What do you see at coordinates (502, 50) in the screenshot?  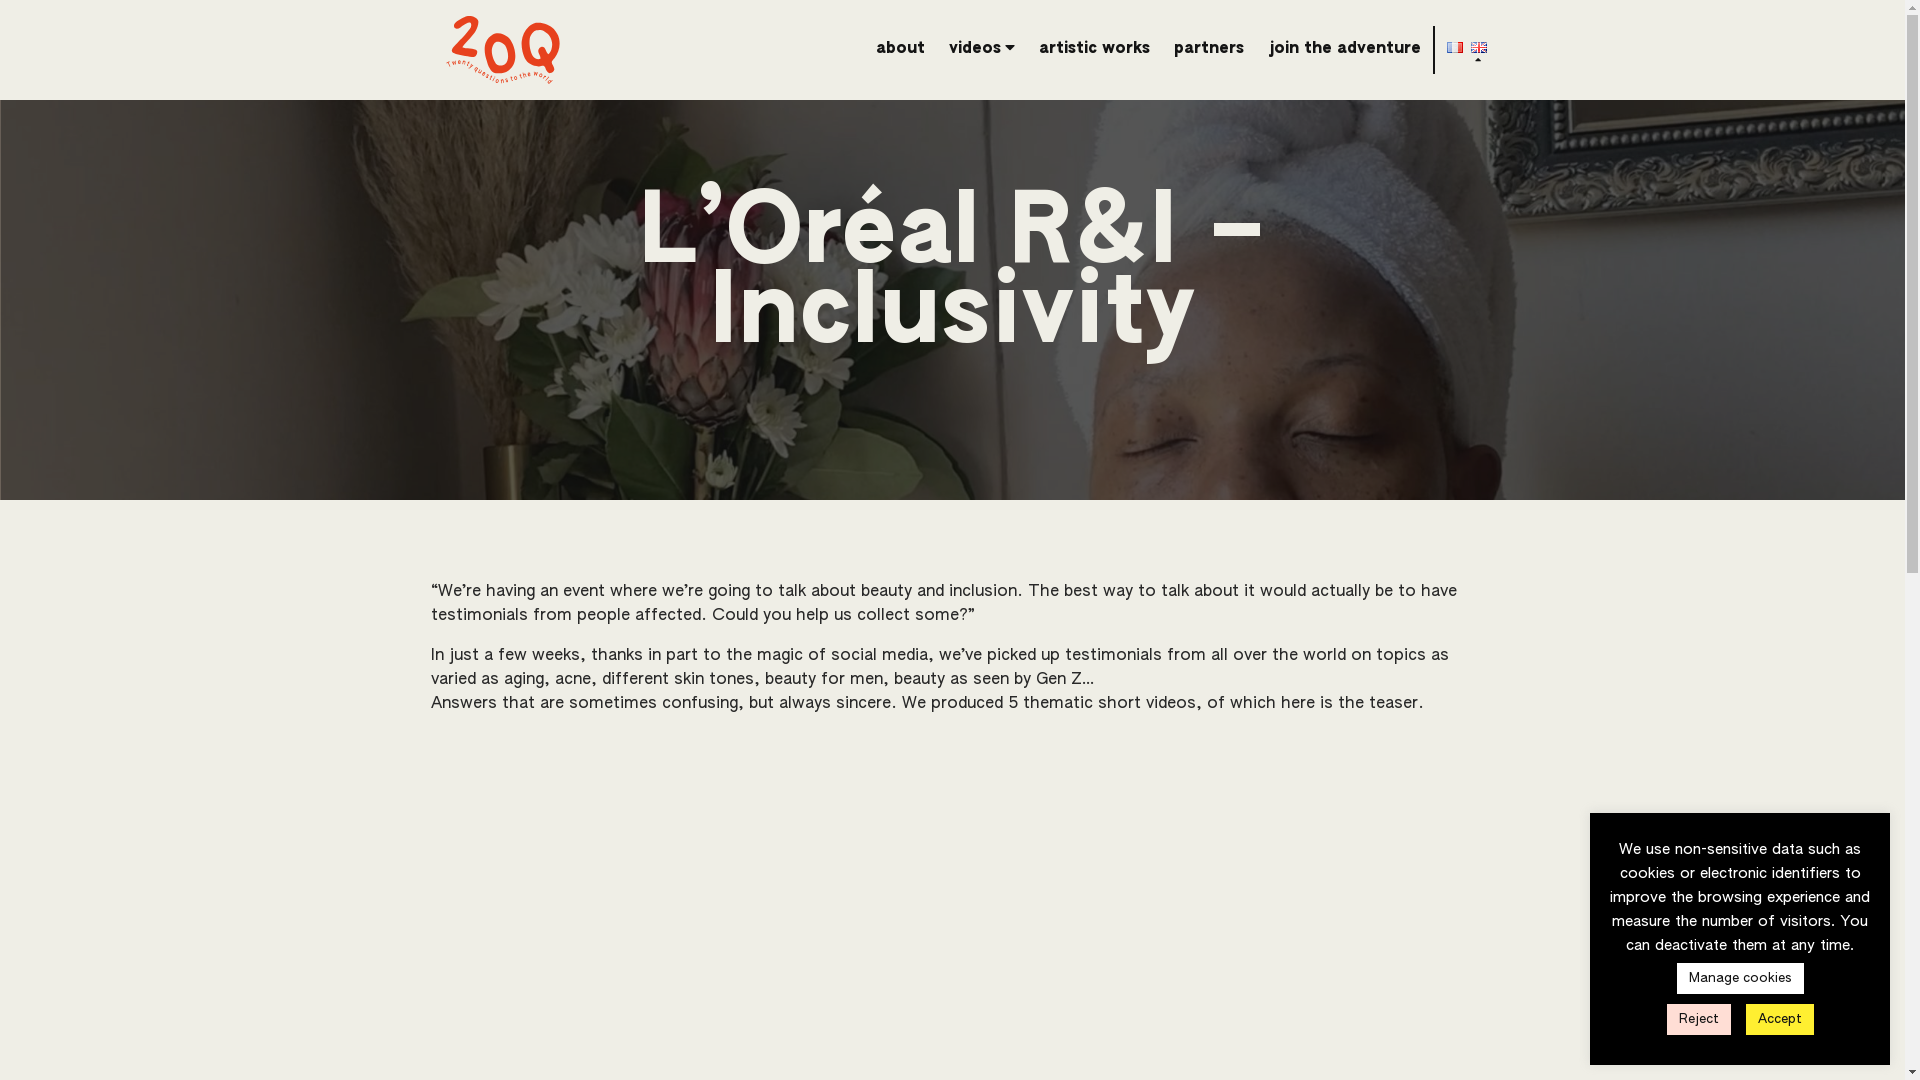 I see `Back to homepage` at bounding box center [502, 50].